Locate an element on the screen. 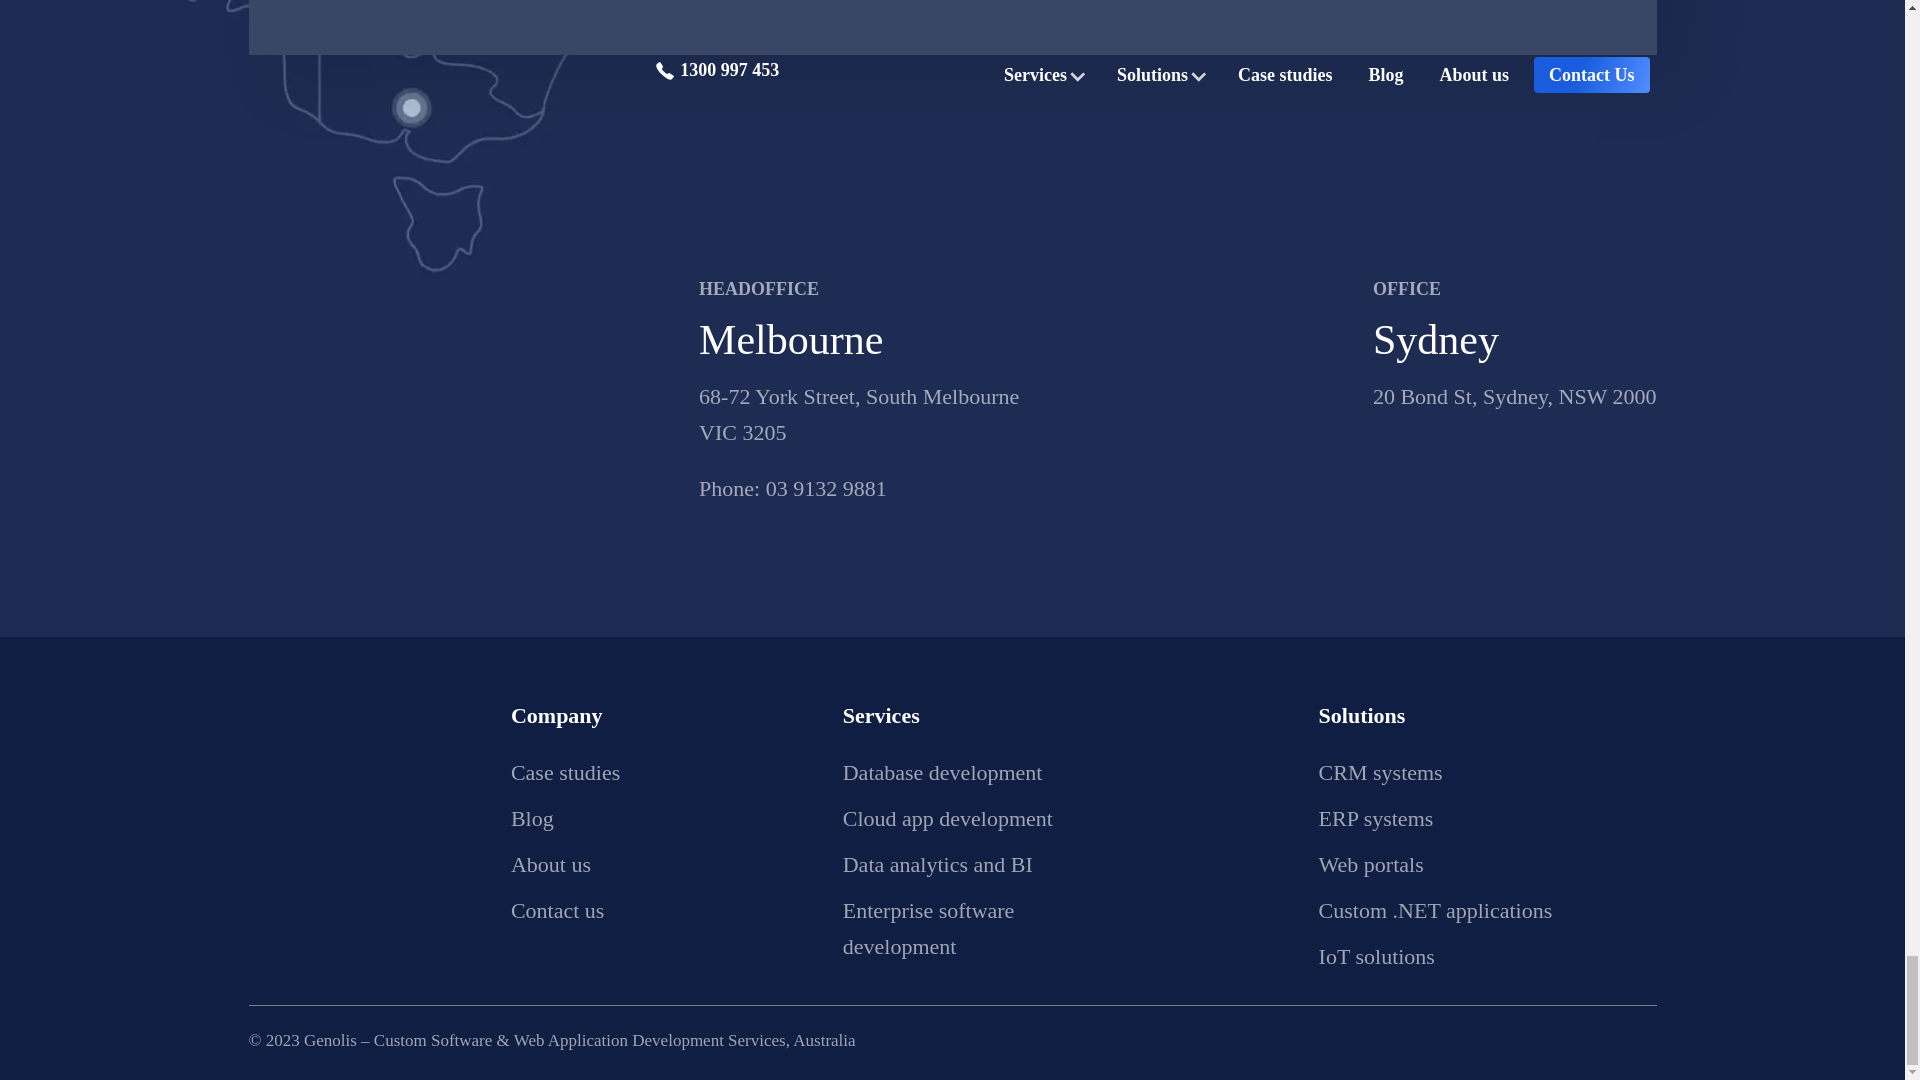 This screenshot has height=1080, width=1920. Database development is located at coordinates (942, 772).